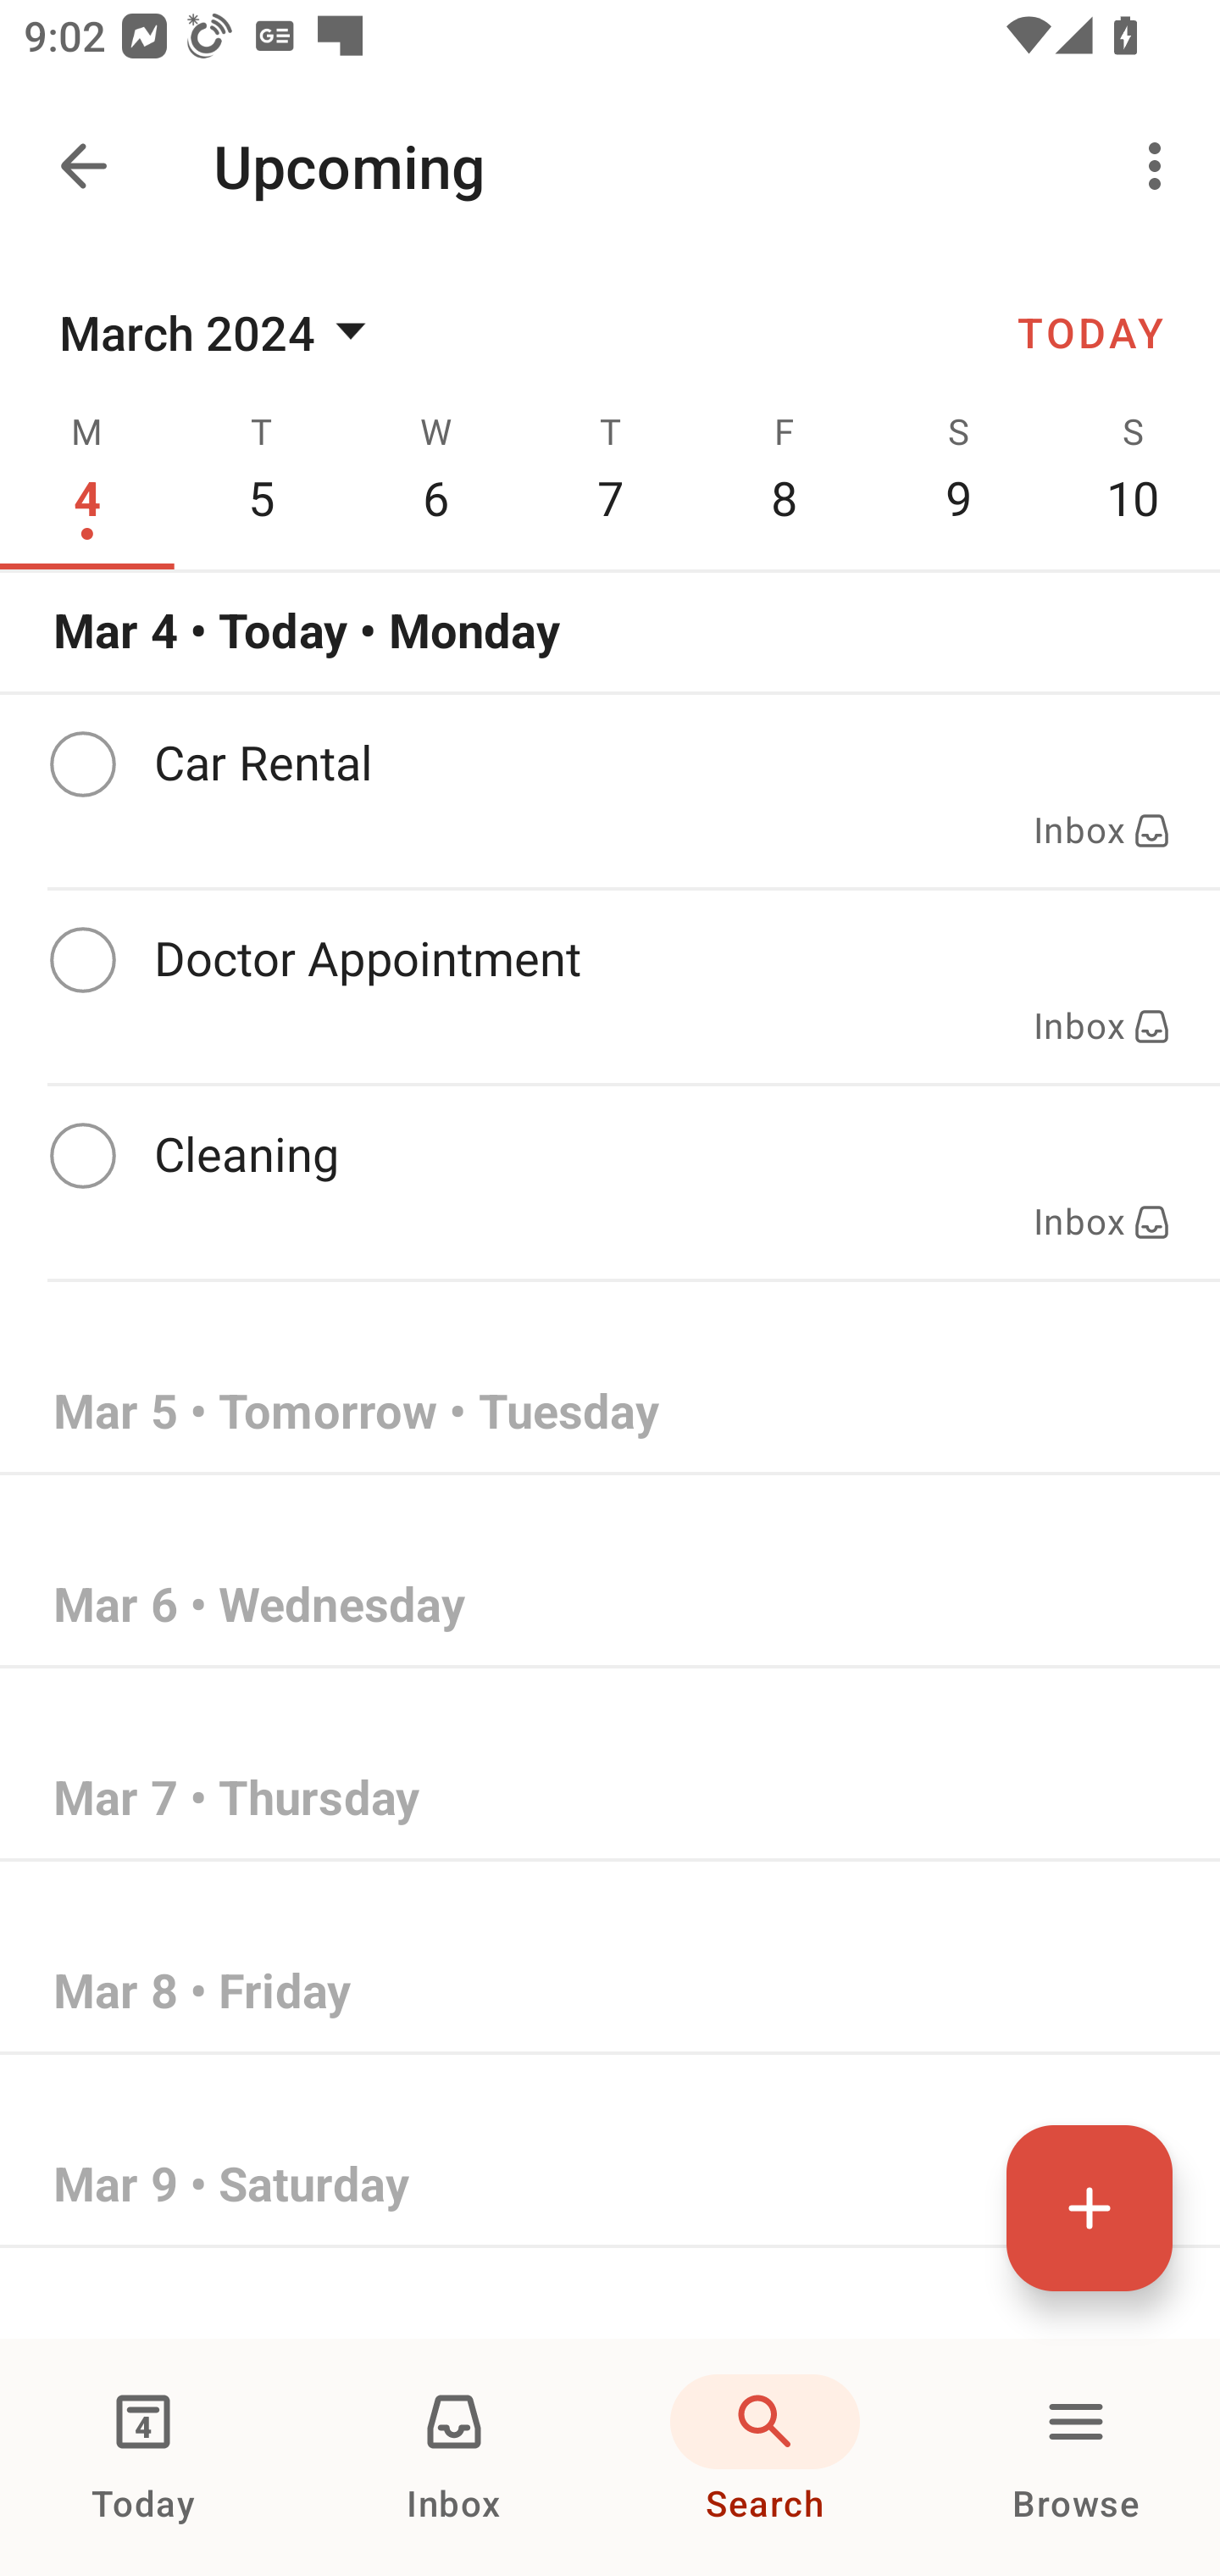 This screenshot has width=1220, height=2576. Describe the element at coordinates (1161, 166) in the screenshot. I see `More options` at that location.